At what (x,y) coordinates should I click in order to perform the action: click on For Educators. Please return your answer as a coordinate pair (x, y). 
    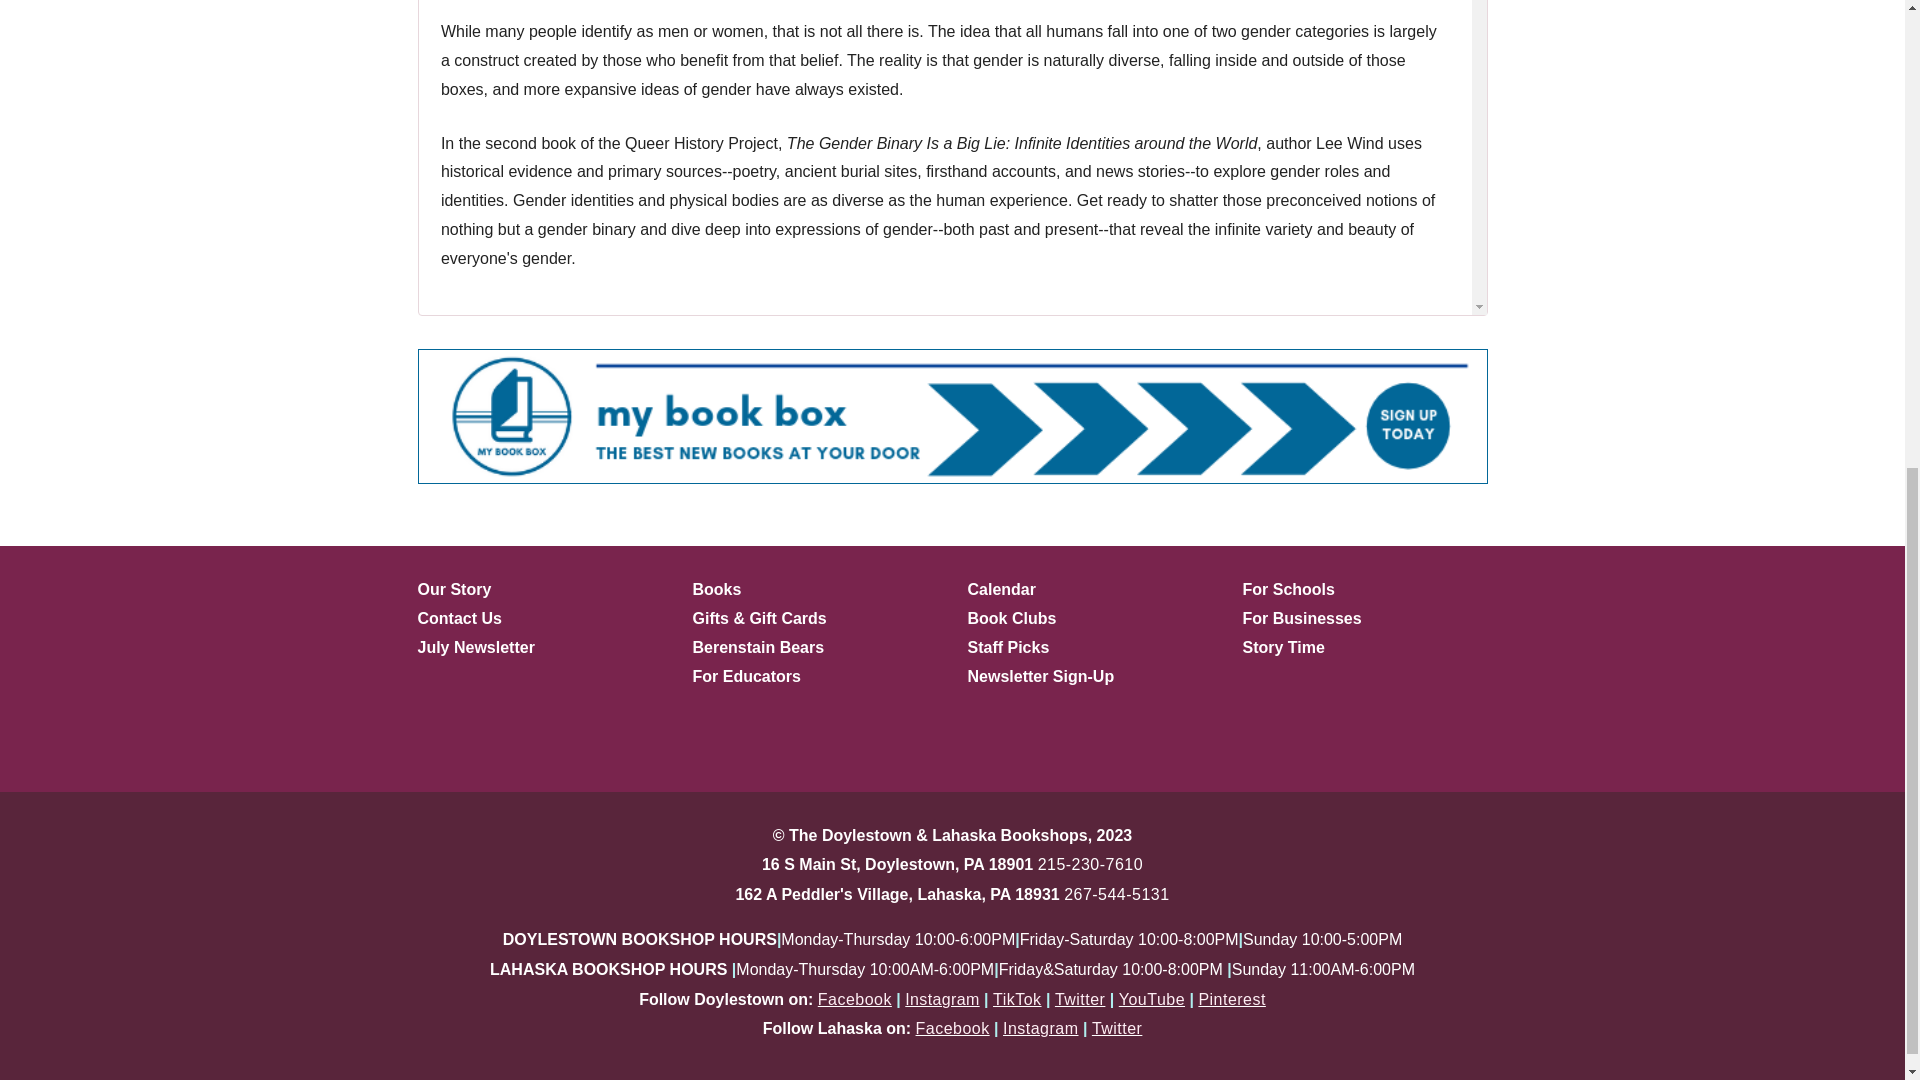
    Looking at the image, I should click on (746, 676).